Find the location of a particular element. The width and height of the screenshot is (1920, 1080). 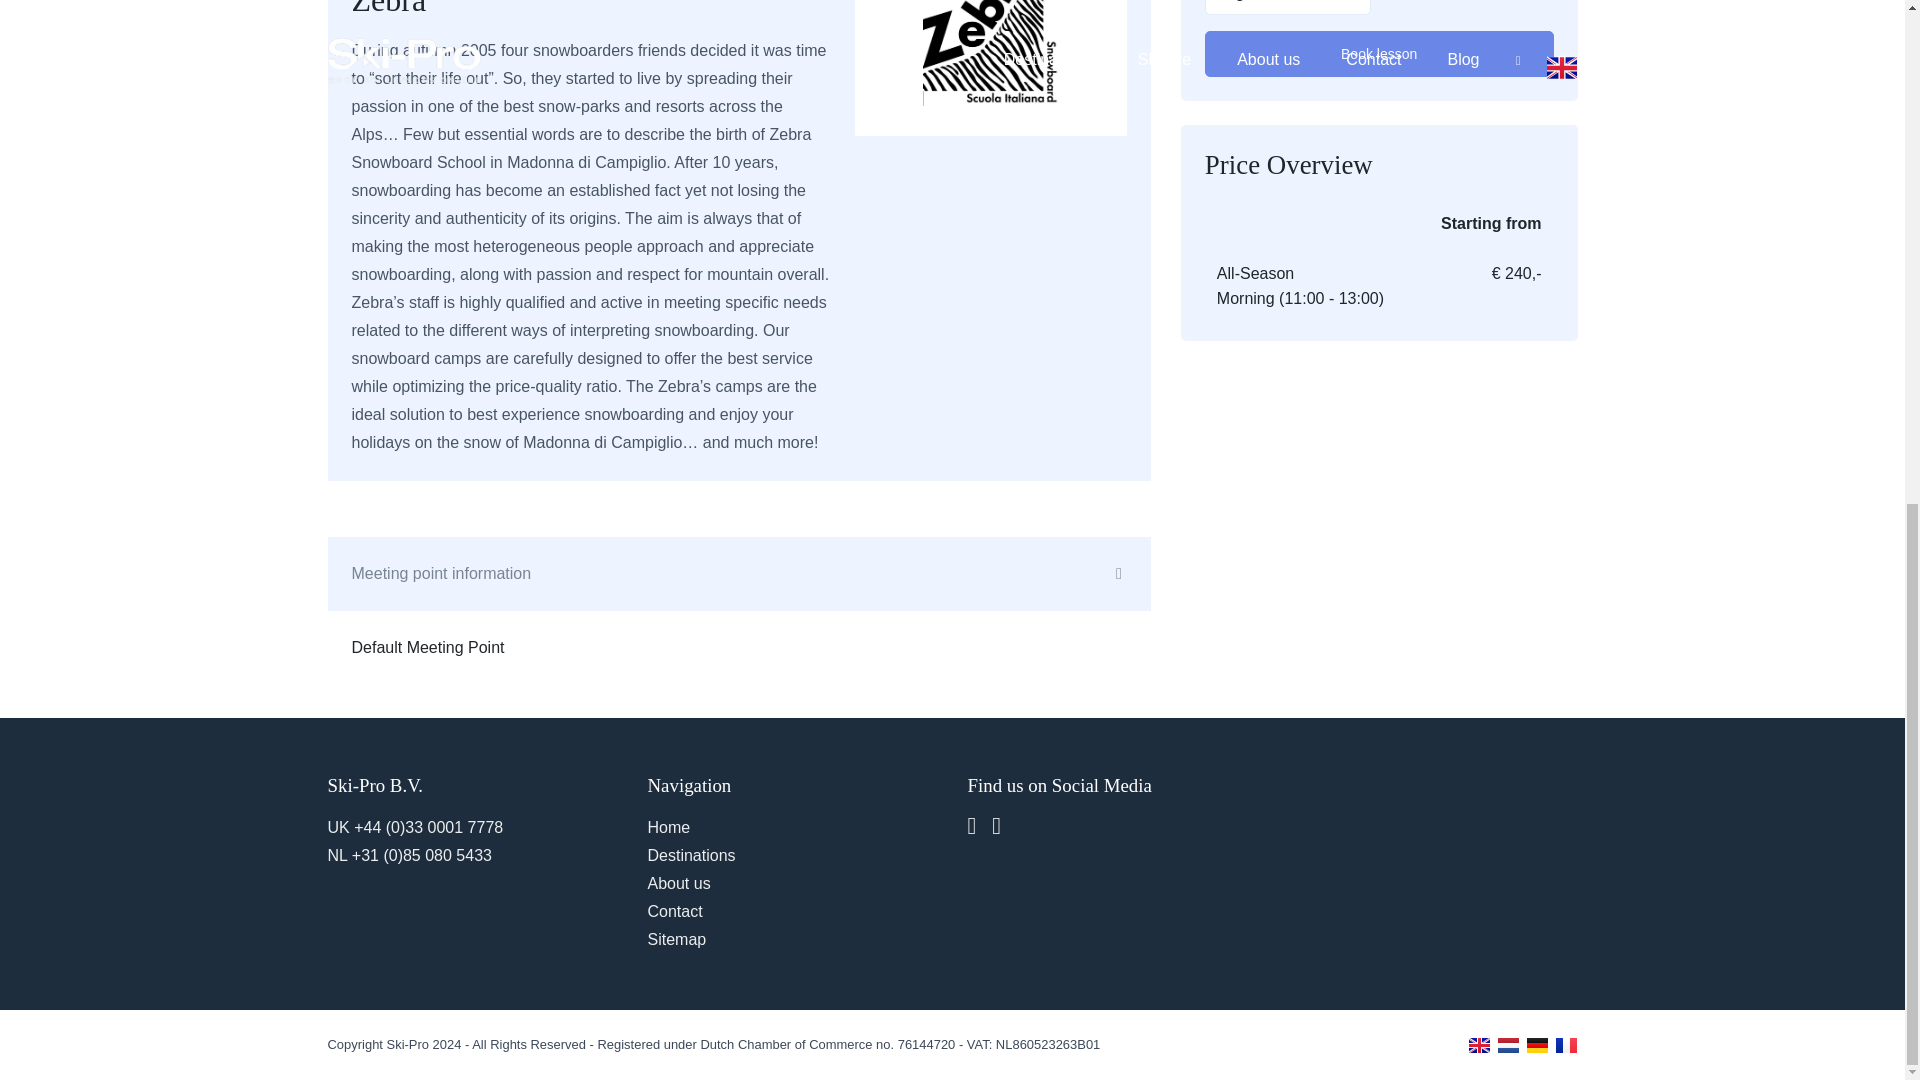

Home is located at coordinates (670, 826).